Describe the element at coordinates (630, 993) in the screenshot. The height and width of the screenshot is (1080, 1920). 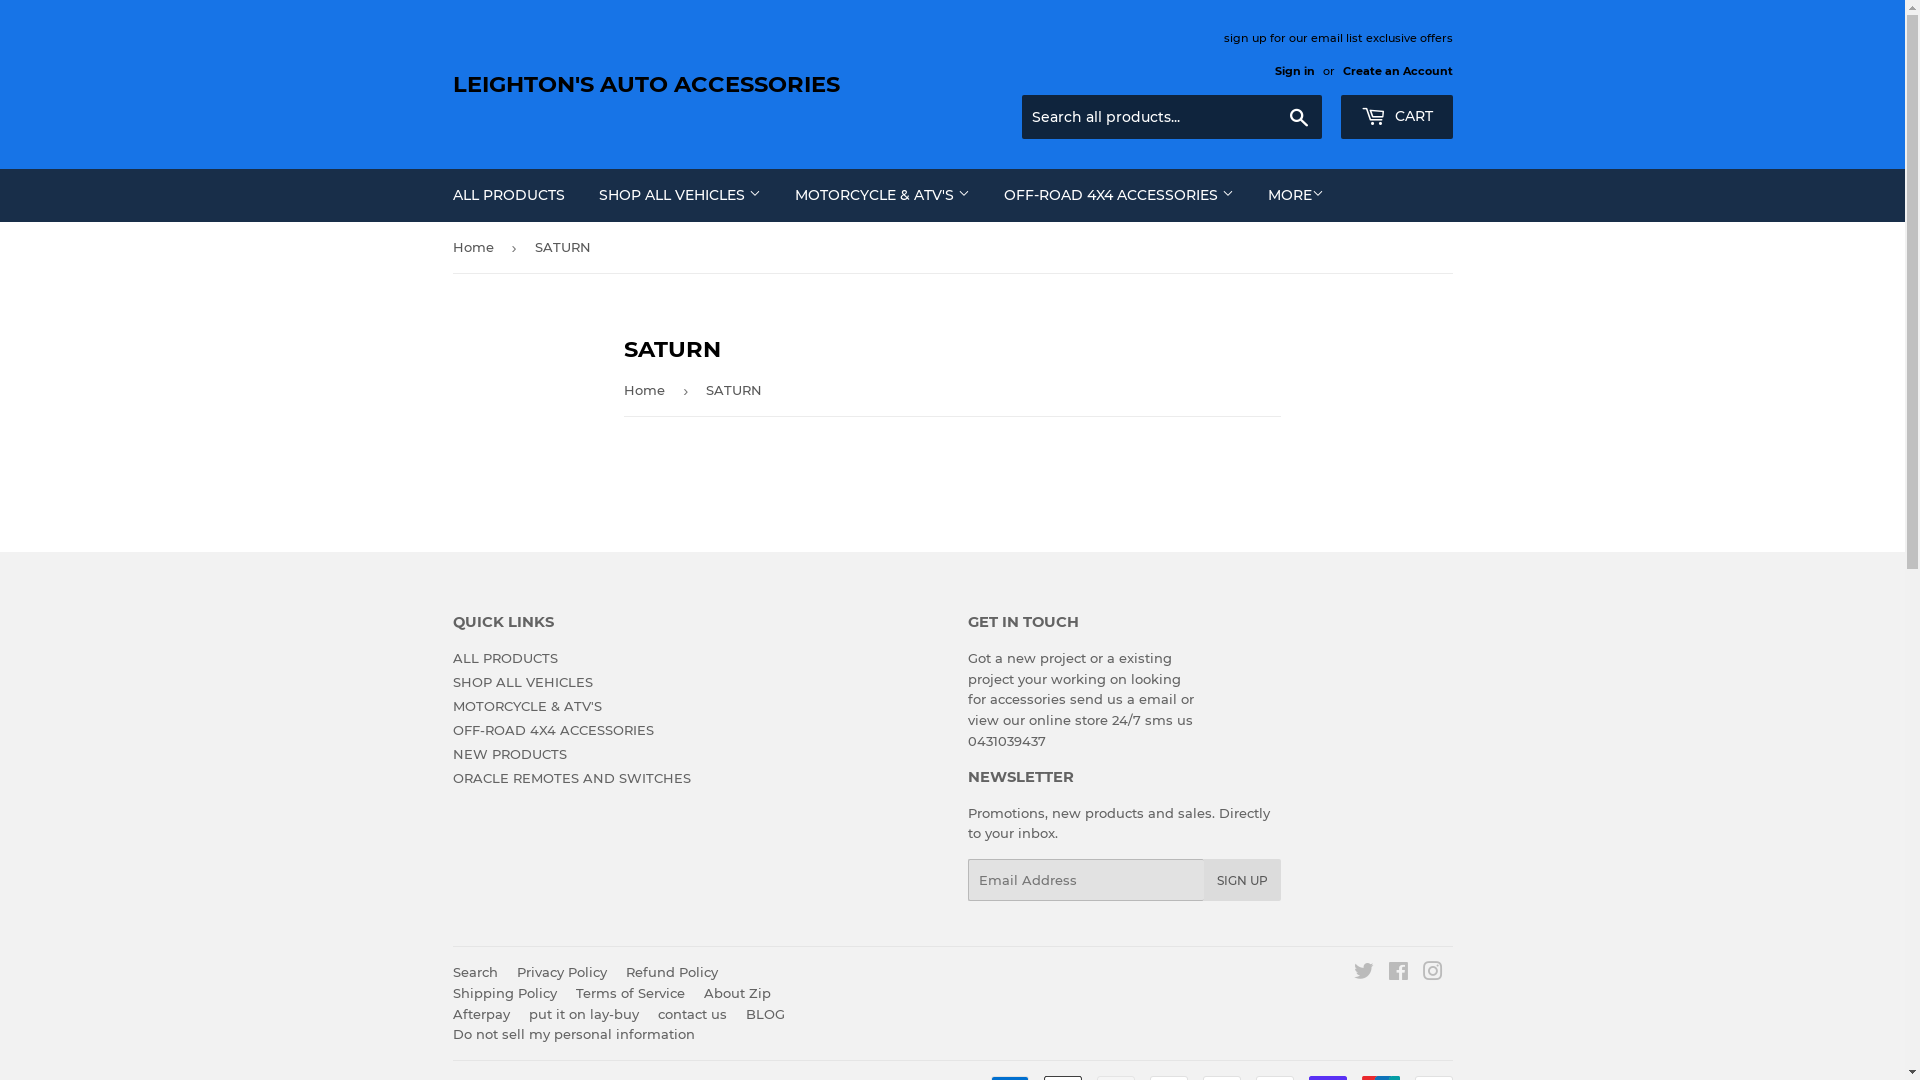
I see `Terms of Service` at that location.